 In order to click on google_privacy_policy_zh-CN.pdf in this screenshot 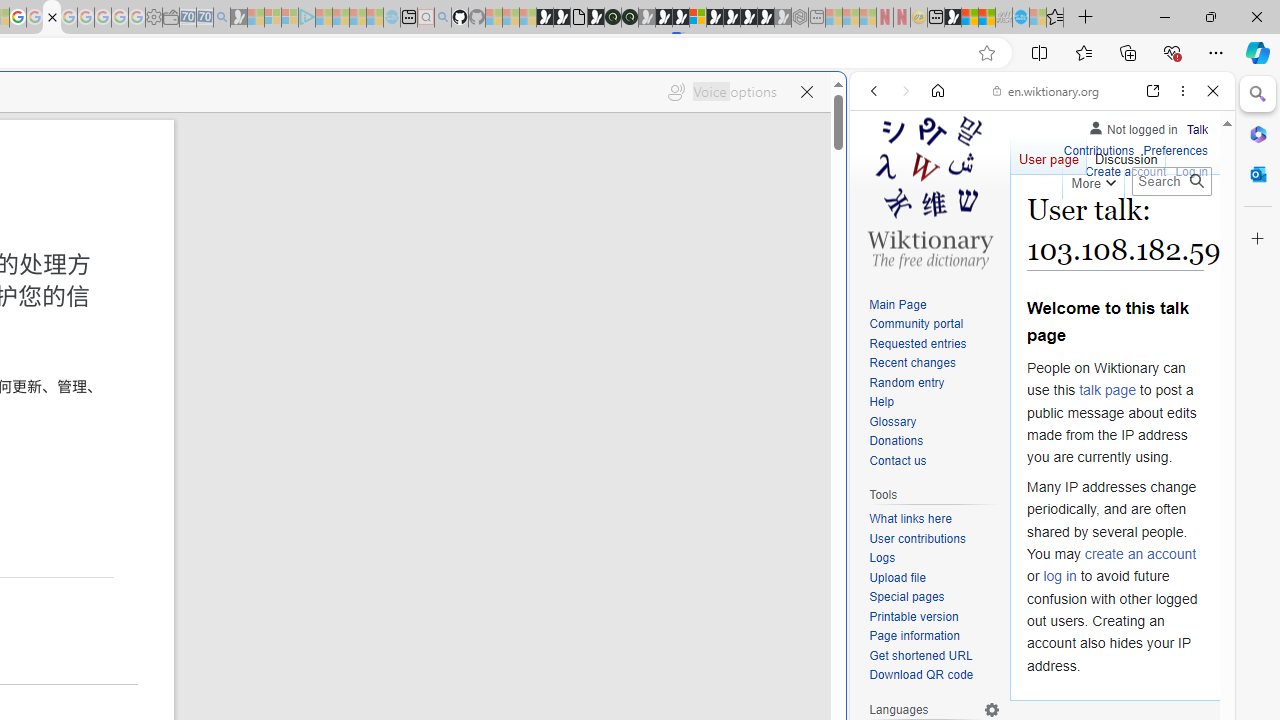, I will do `click(52, 18)`.